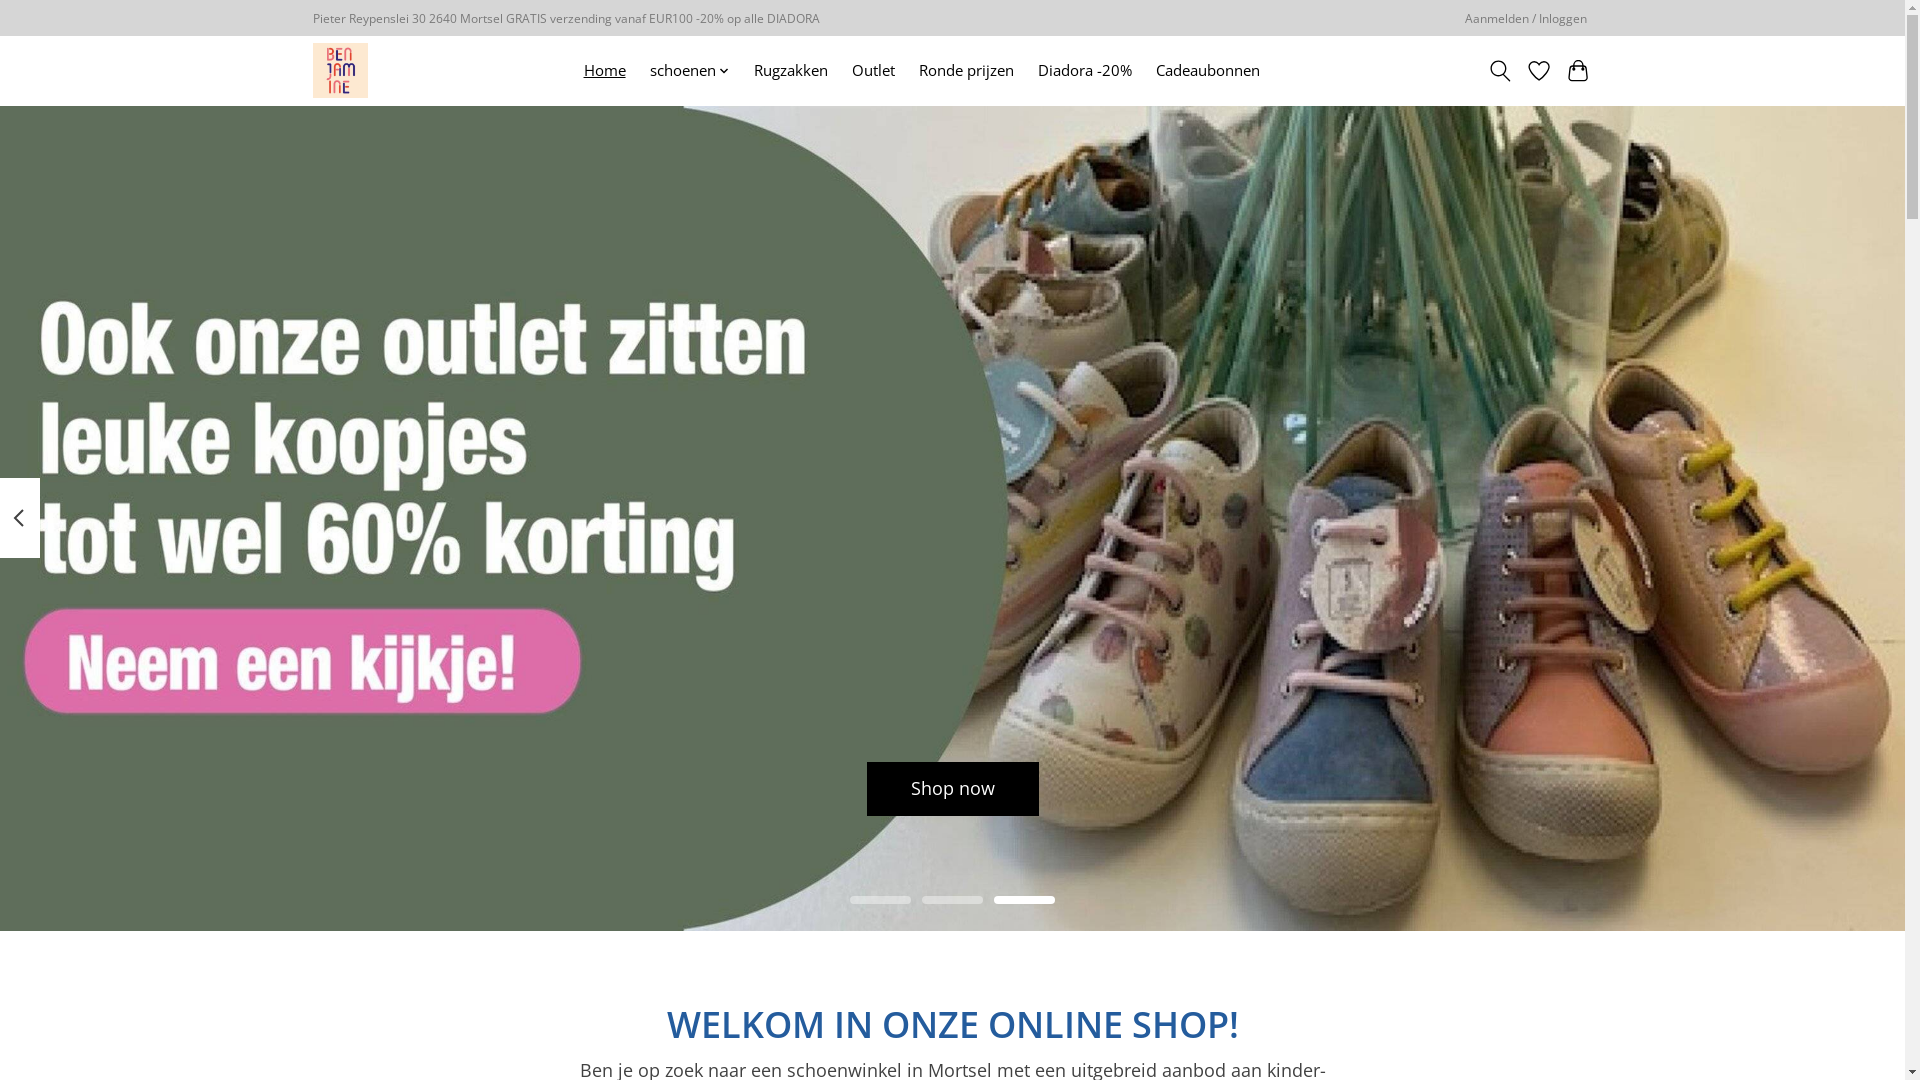  I want to click on Aanmelden / Inloggen, so click(1526, 18).